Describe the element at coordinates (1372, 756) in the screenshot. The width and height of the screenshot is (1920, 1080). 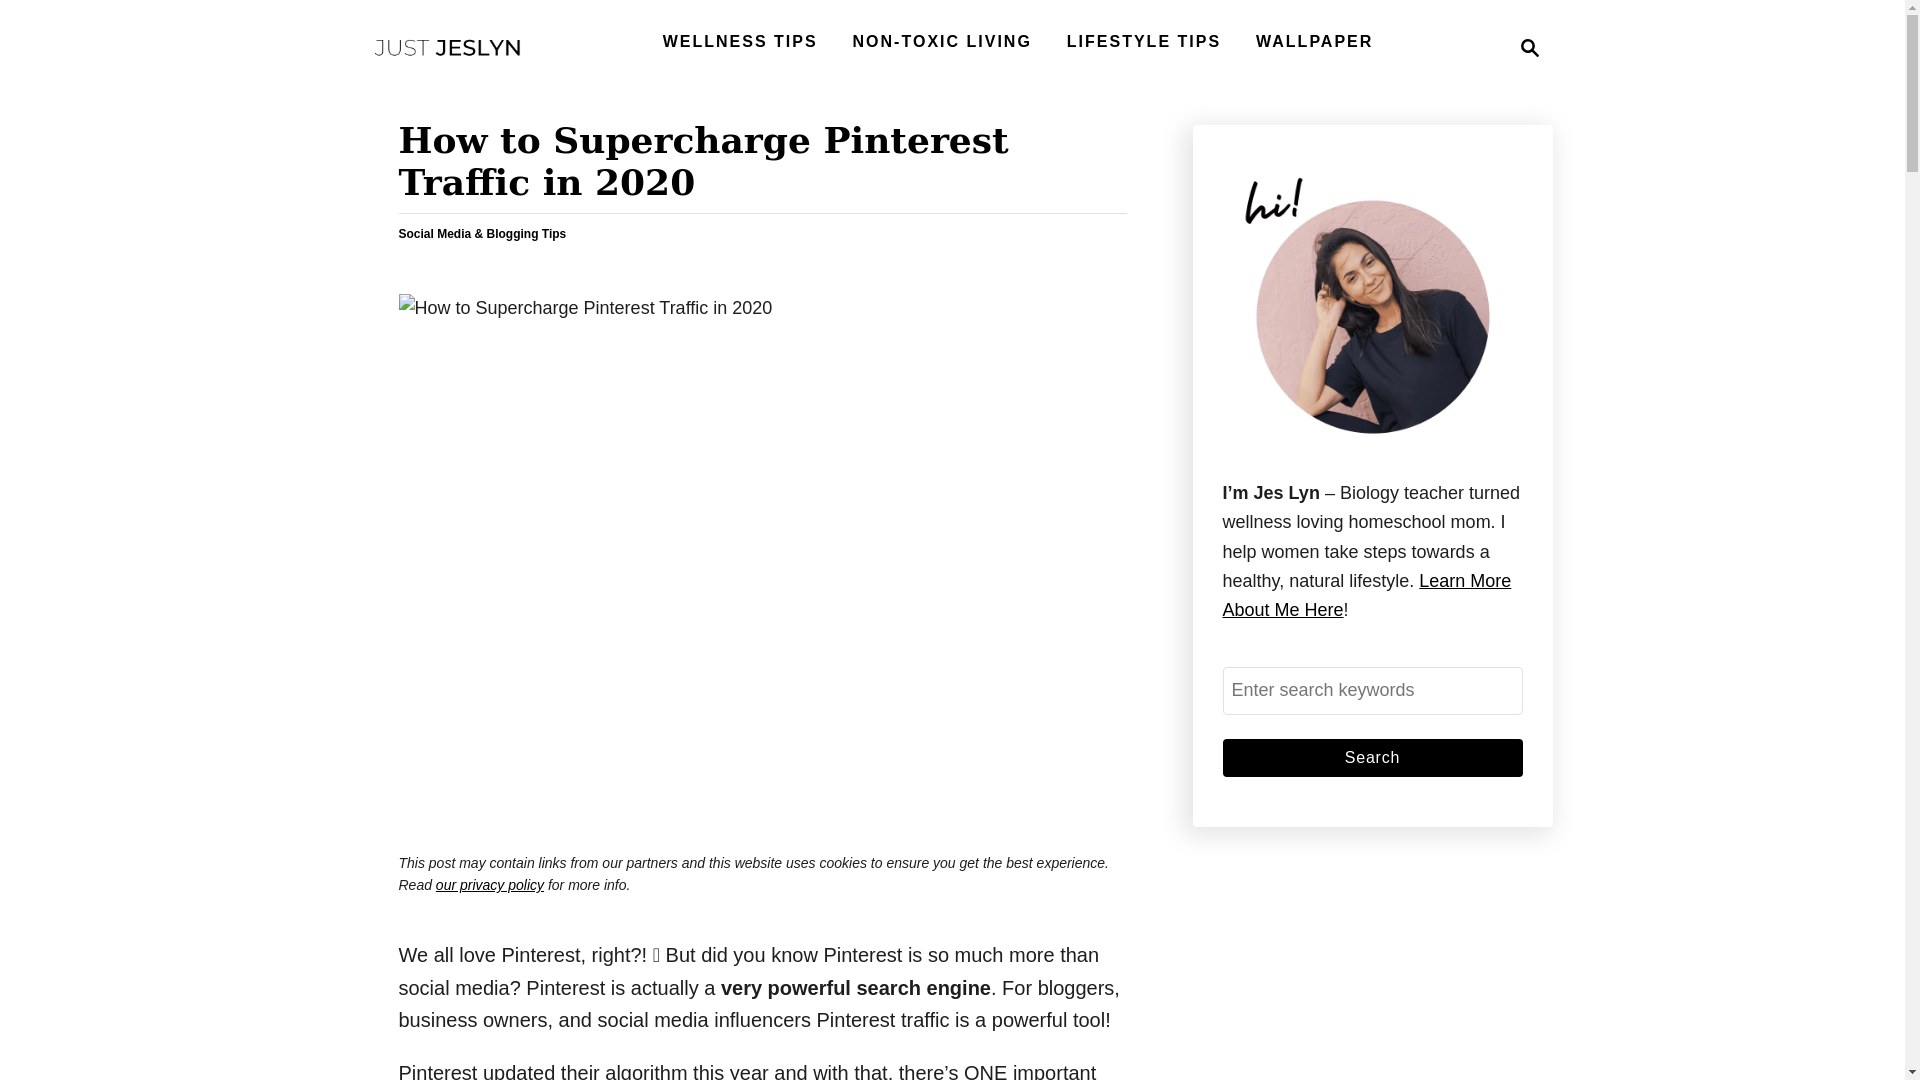
I see `our privacy policy` at that location.